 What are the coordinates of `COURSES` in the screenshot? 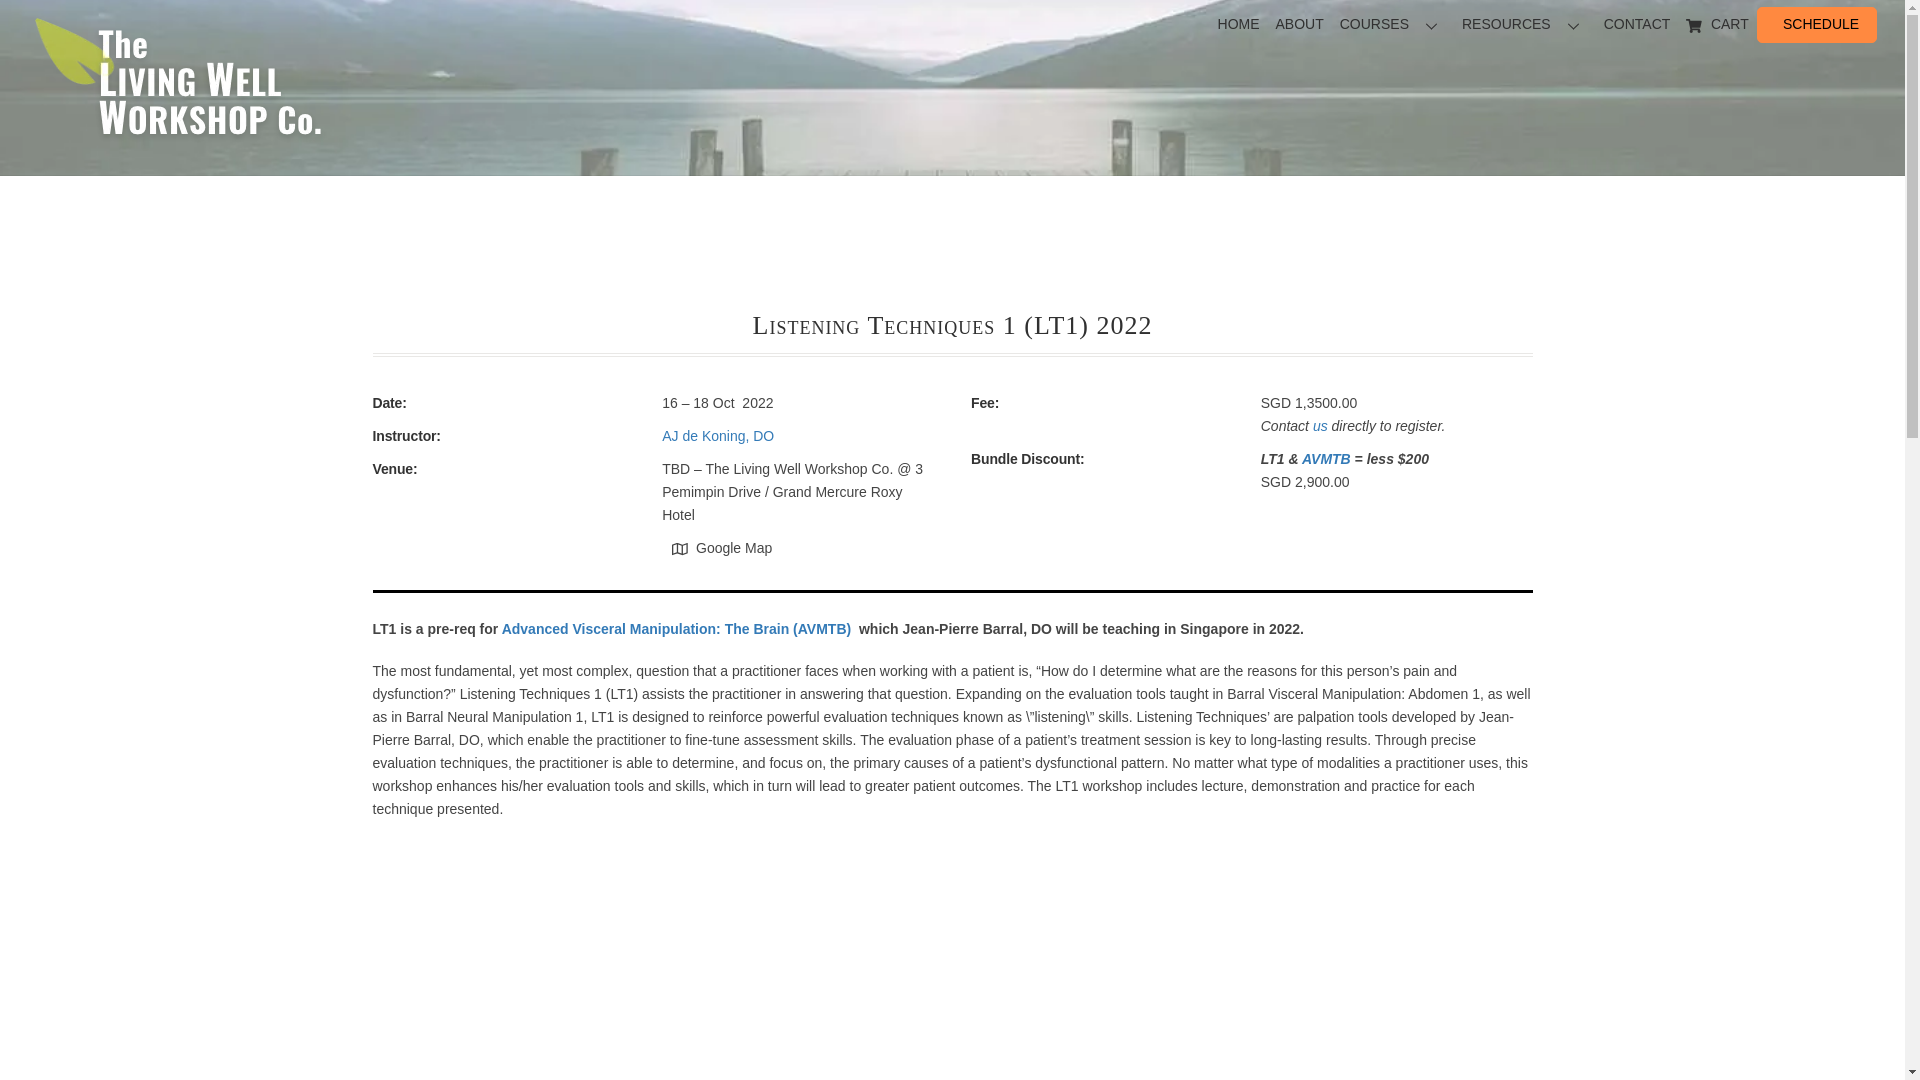 It's located at (722, 548).